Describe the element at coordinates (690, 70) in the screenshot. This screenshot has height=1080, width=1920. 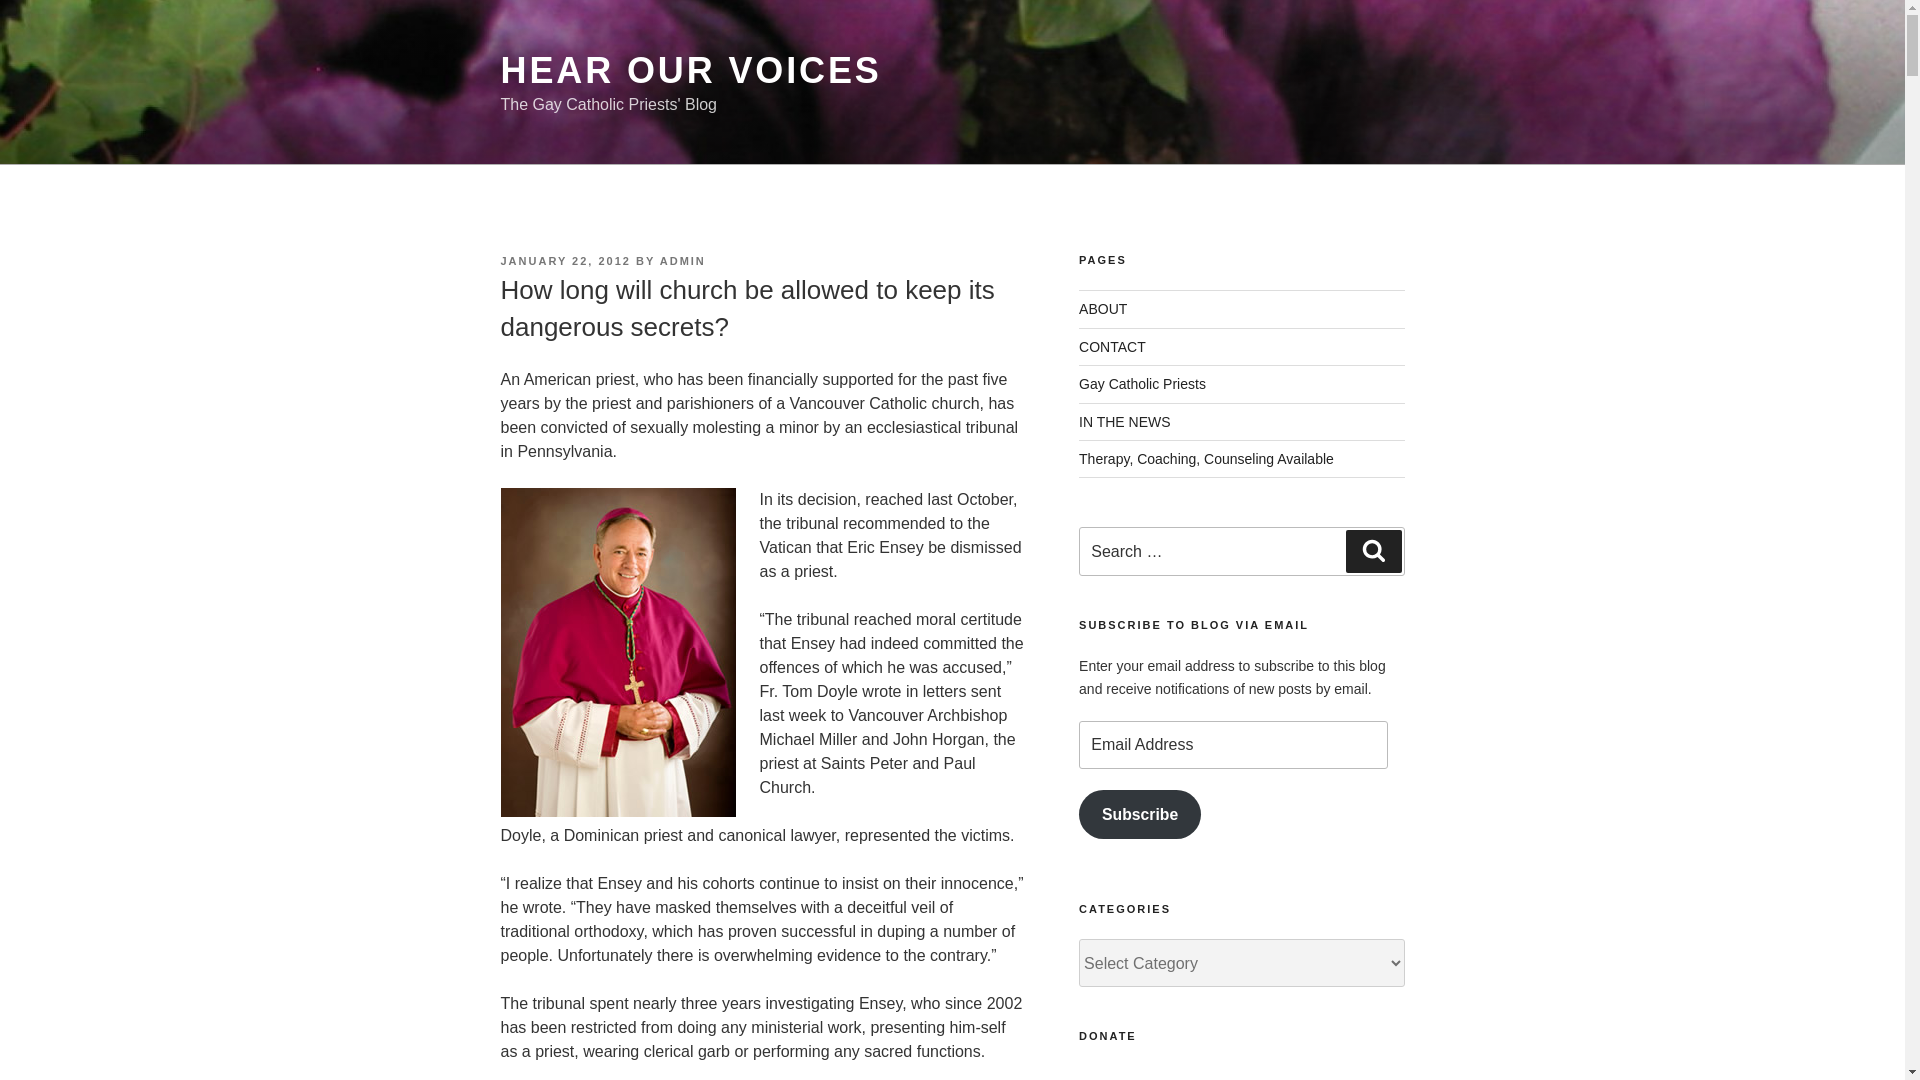
I see `HEAR OUR VOICES` at that location.